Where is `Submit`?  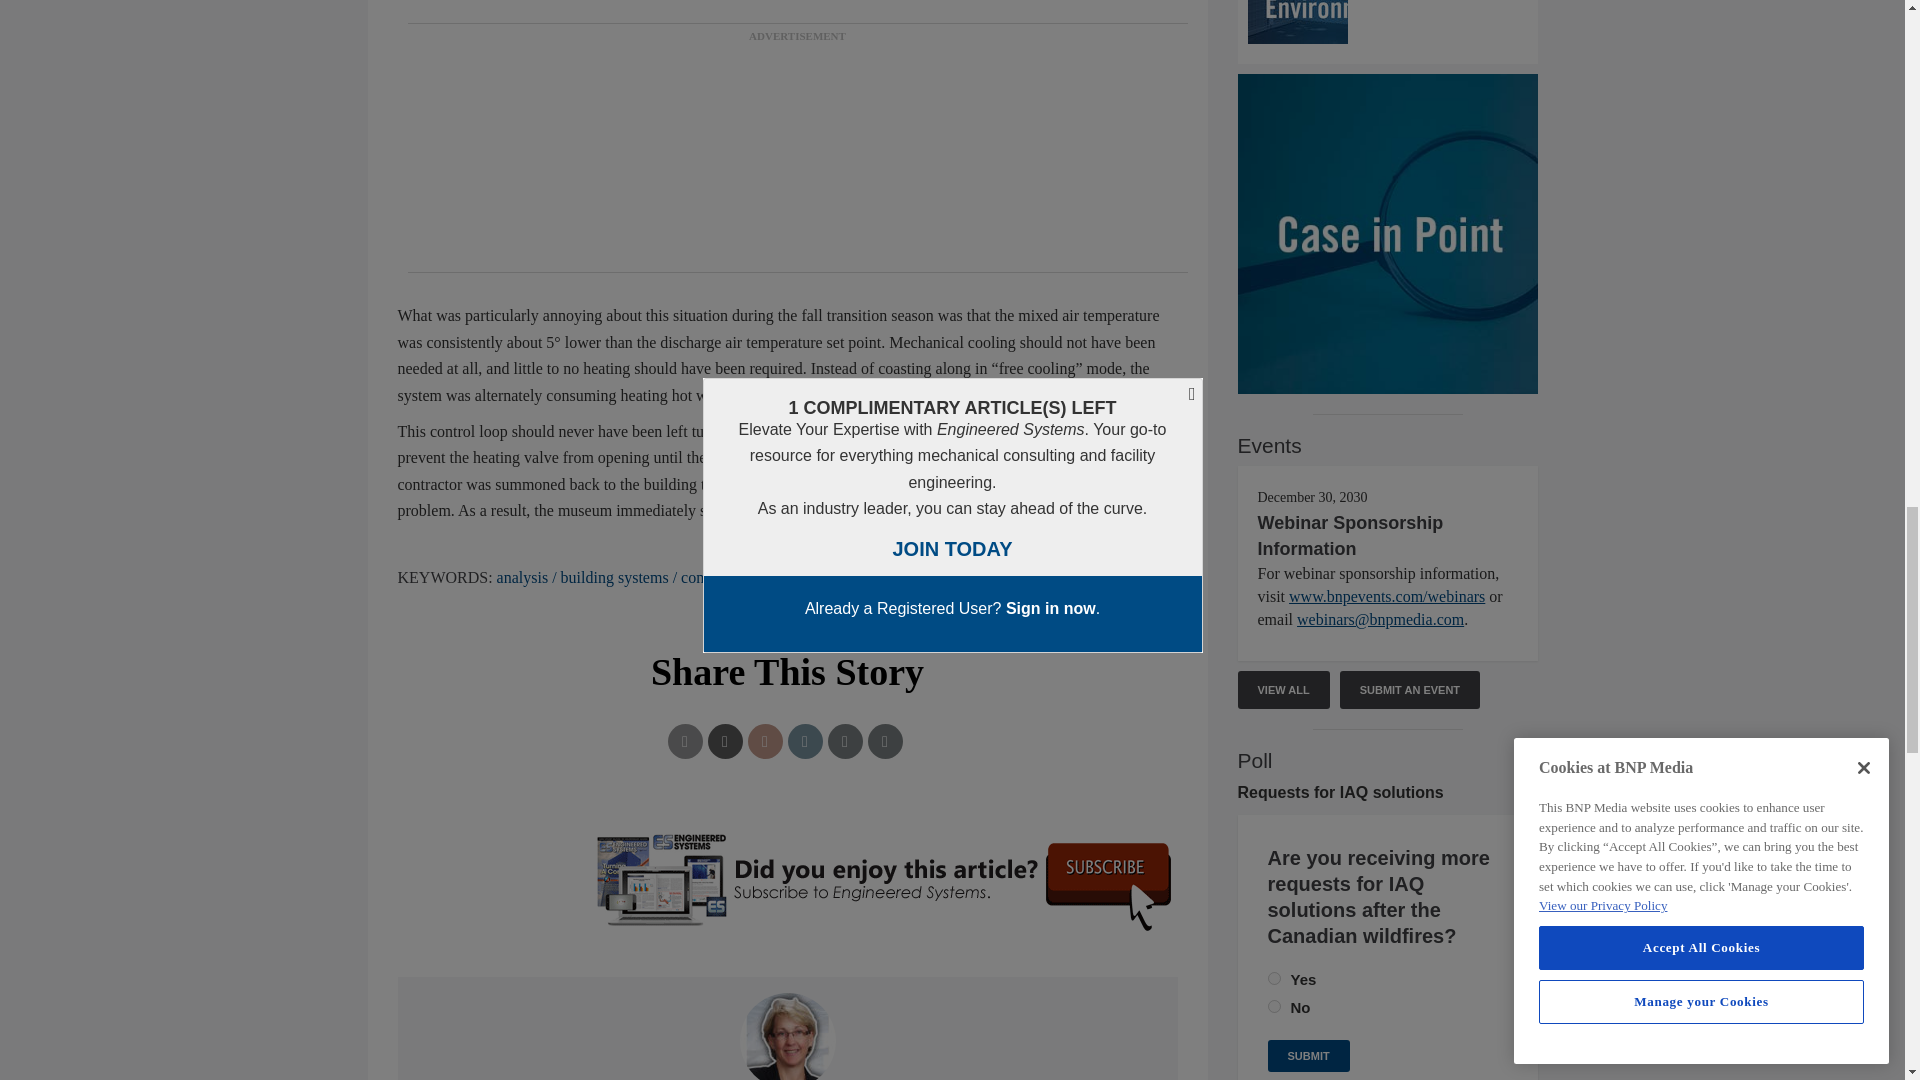 Submit is located at coordinates (1308, 1056).